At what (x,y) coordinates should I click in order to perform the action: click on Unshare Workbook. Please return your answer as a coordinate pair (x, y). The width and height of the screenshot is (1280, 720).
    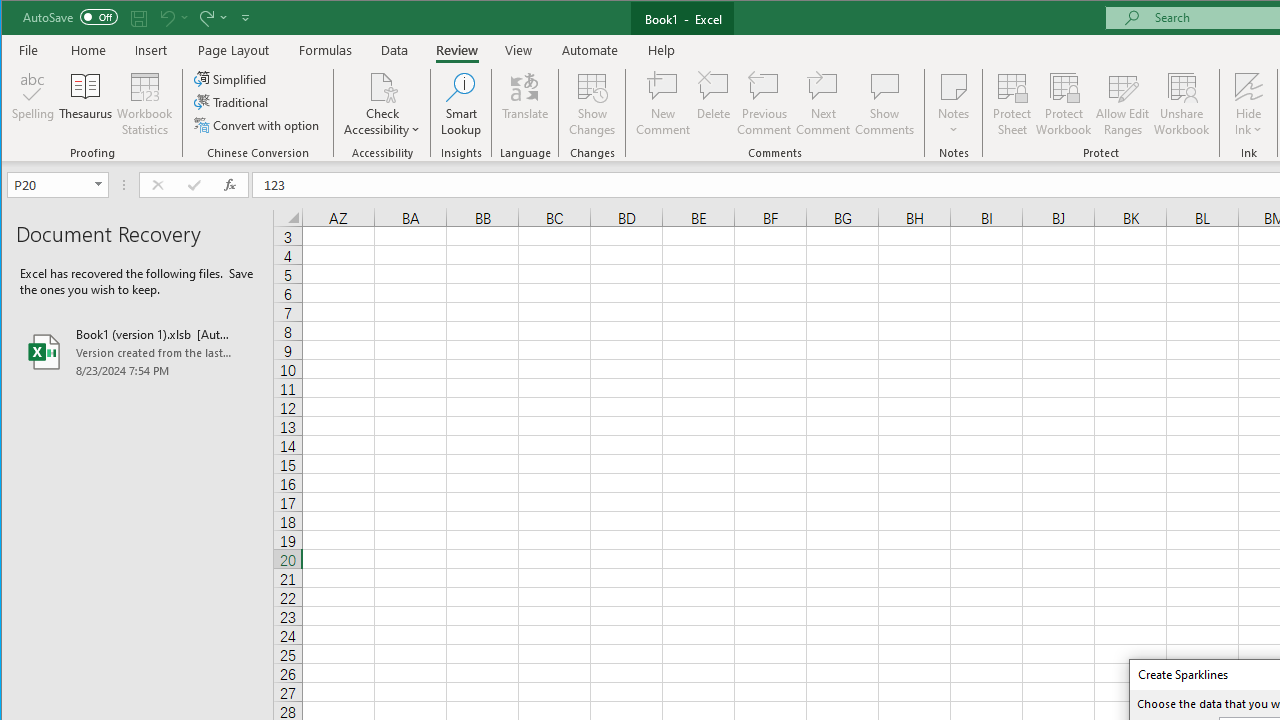
    Looking at the image, I should click on (1182, 104).